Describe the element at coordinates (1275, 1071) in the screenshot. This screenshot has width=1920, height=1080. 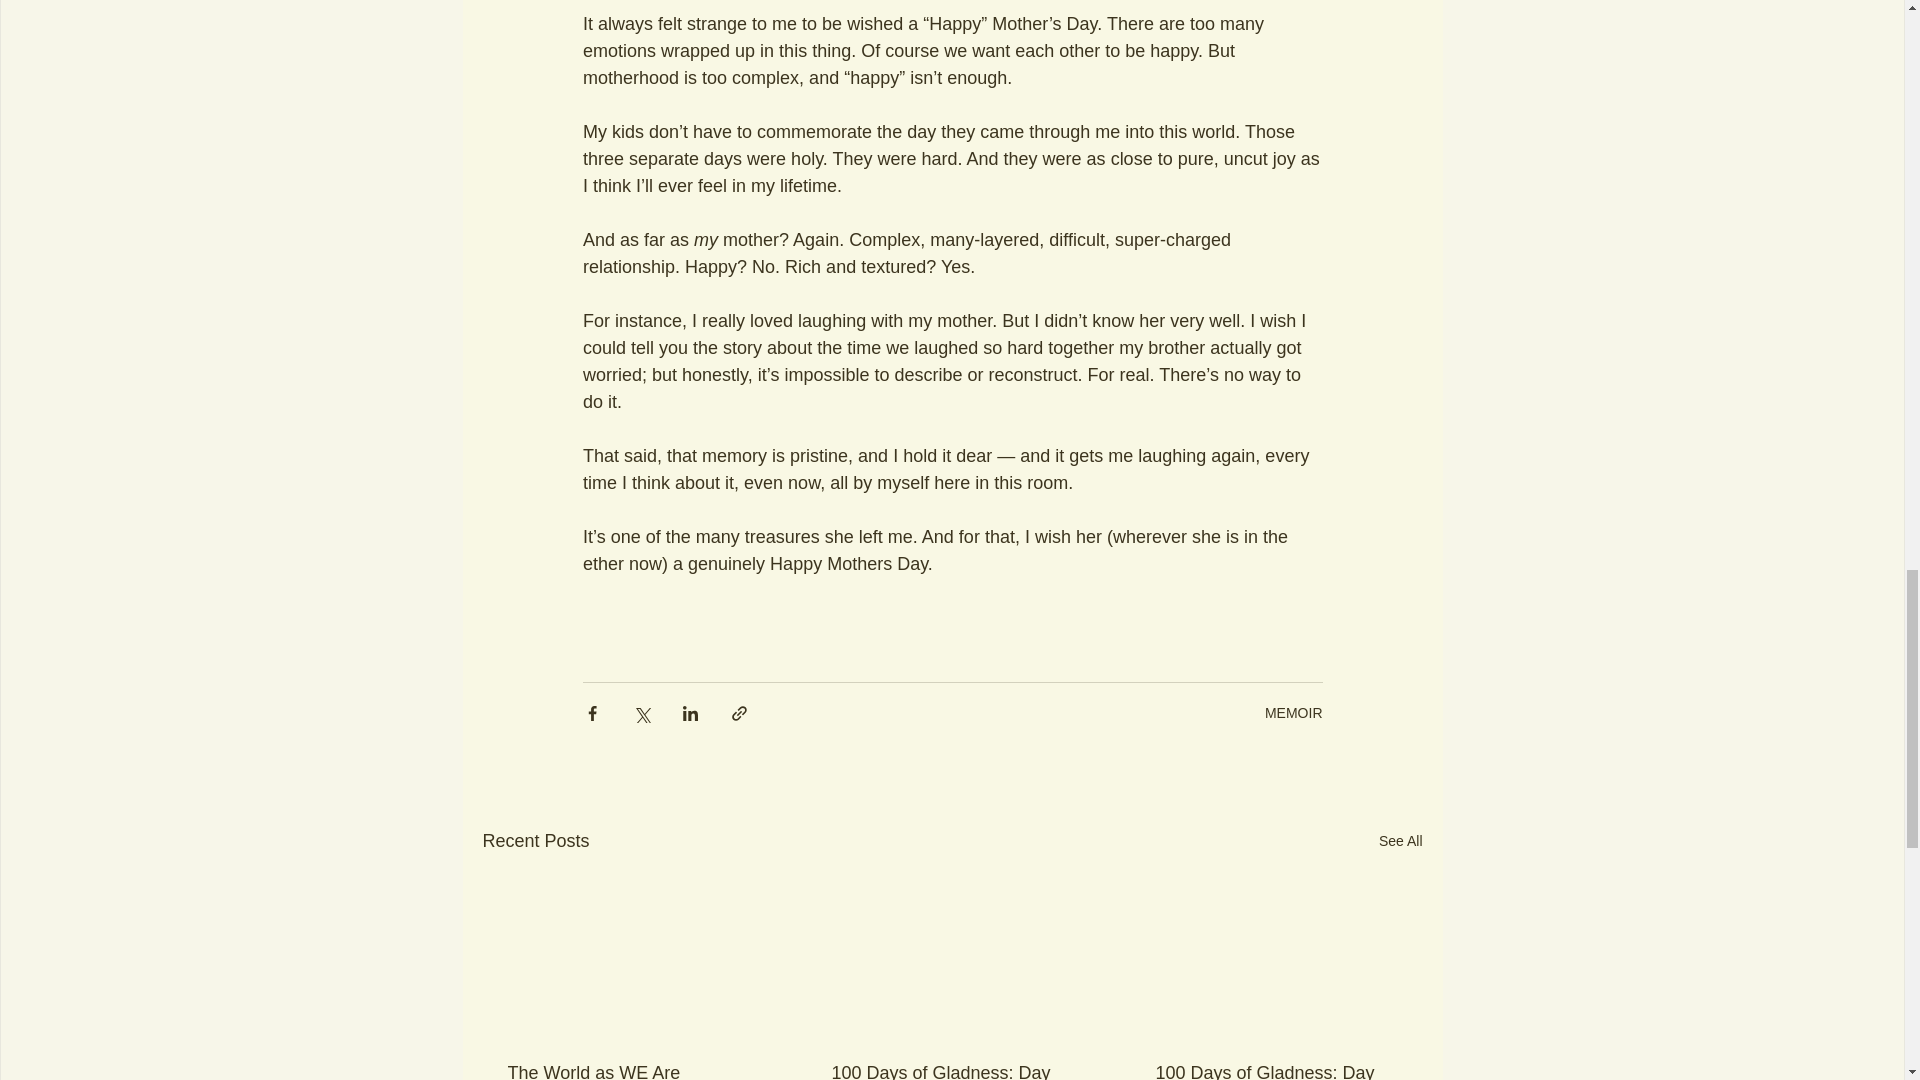
I see `100 Days of Gladness: Day 37` at that location.